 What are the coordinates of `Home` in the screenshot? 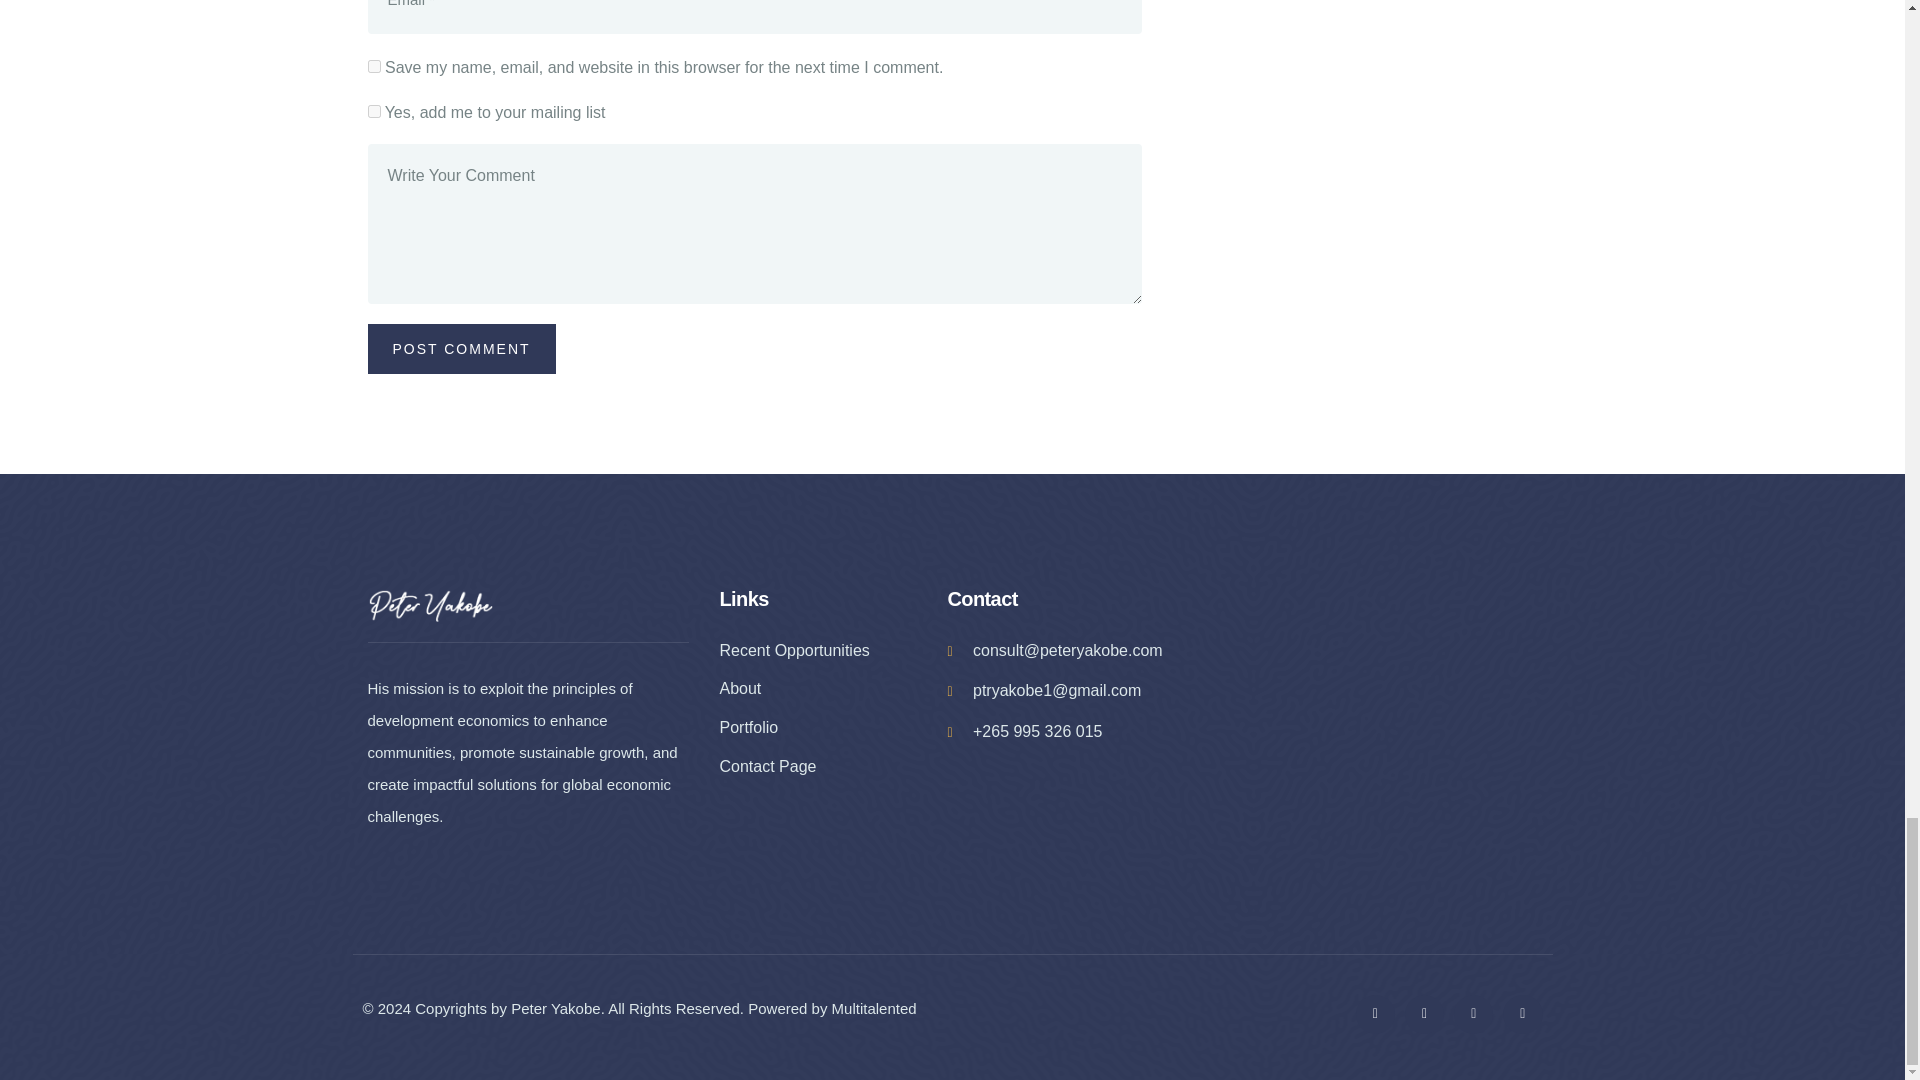 It's located at (430, 605).